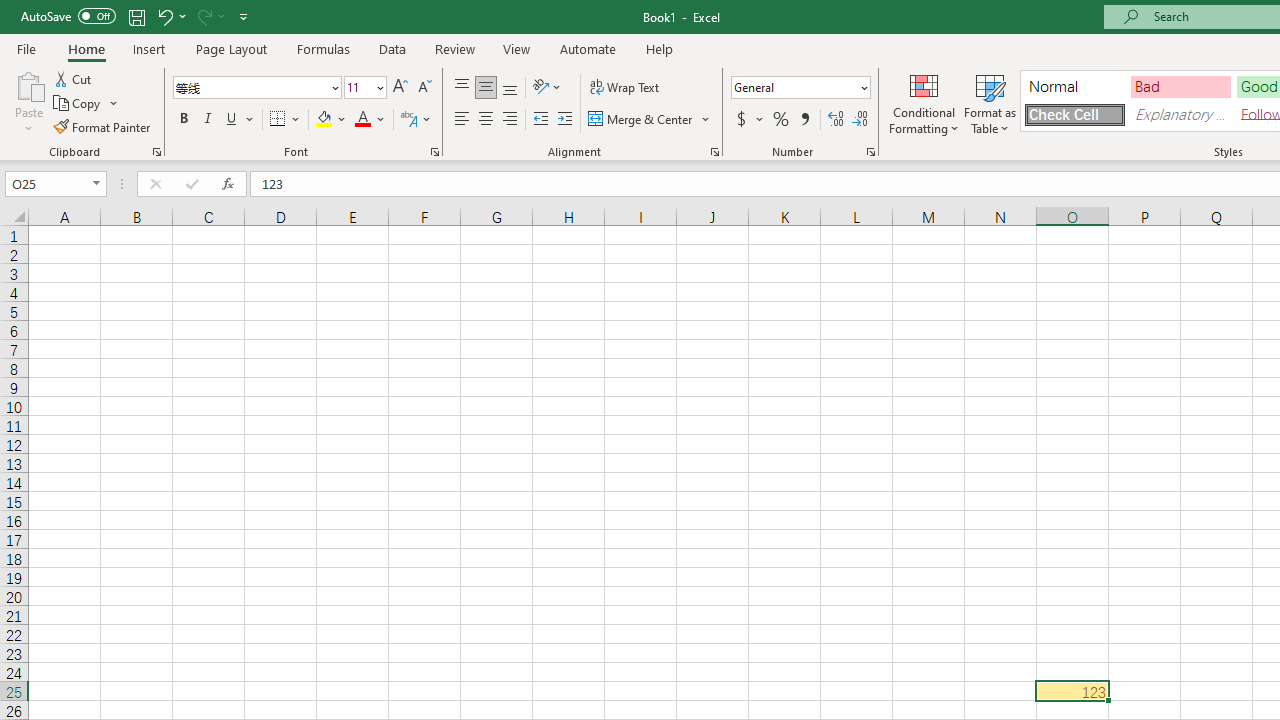 The image size is (1280, 720). Describe the element at coordinates (565, 120) in the screenshot. I see `Increase Indent` at that location.